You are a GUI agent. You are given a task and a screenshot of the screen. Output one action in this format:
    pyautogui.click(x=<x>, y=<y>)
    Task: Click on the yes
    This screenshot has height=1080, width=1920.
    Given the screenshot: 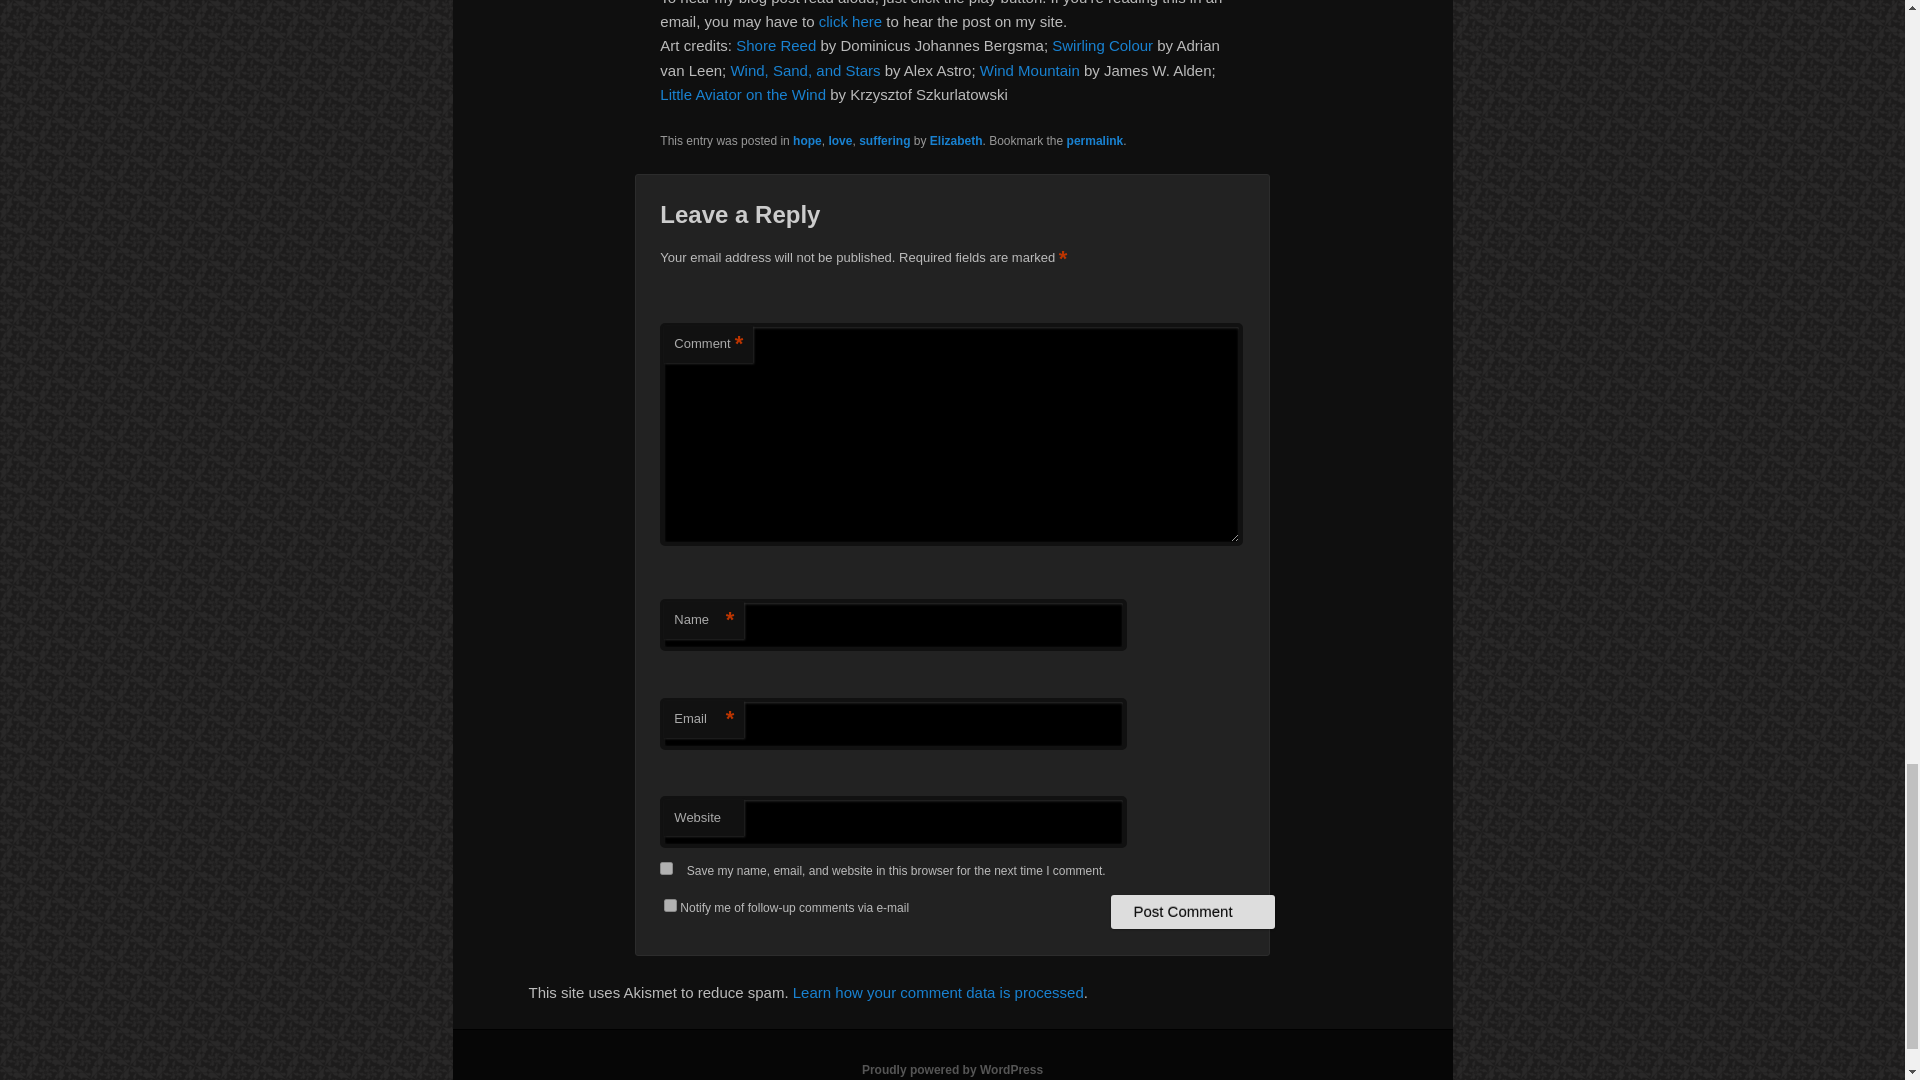 What is the action you would take?
    pyautogui.click(x=666, y=868)
    